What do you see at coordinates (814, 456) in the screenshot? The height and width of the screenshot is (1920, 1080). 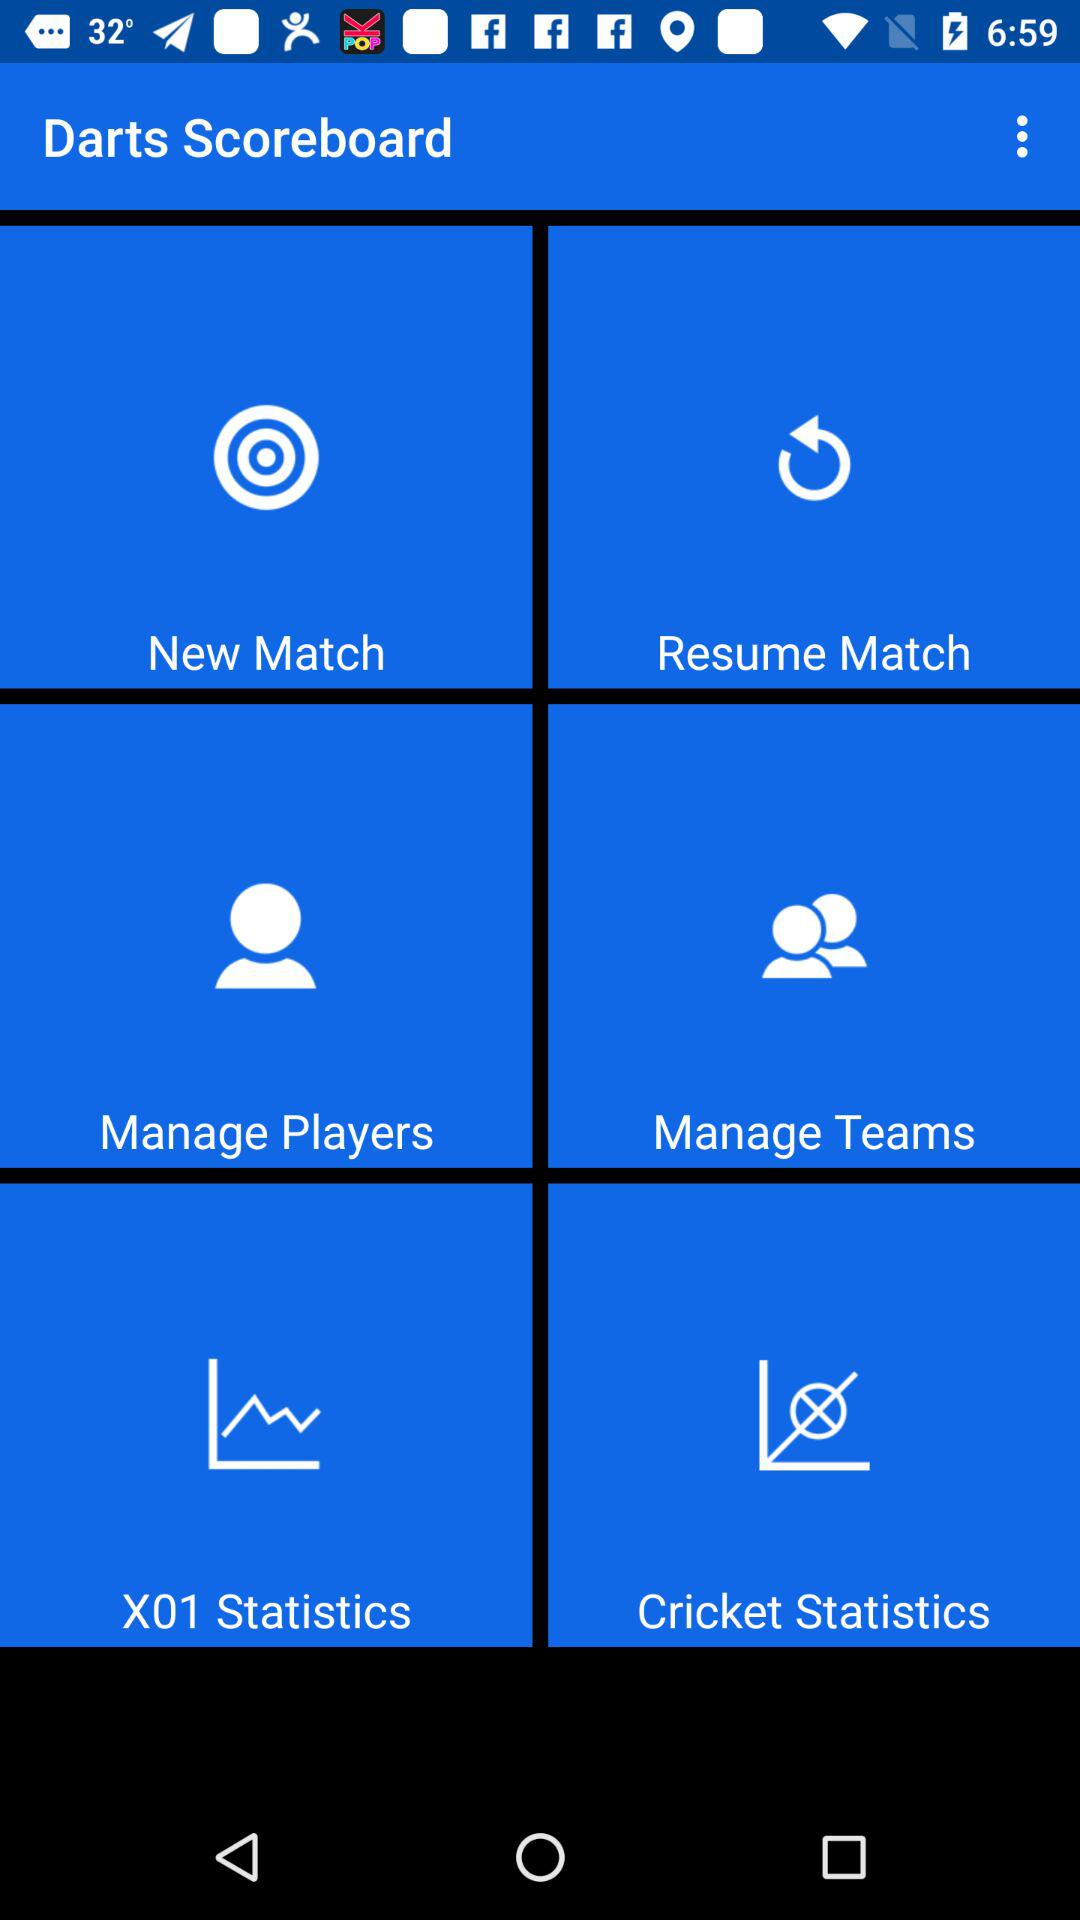 I see `resume darts match` at bounding box center [814, 456].